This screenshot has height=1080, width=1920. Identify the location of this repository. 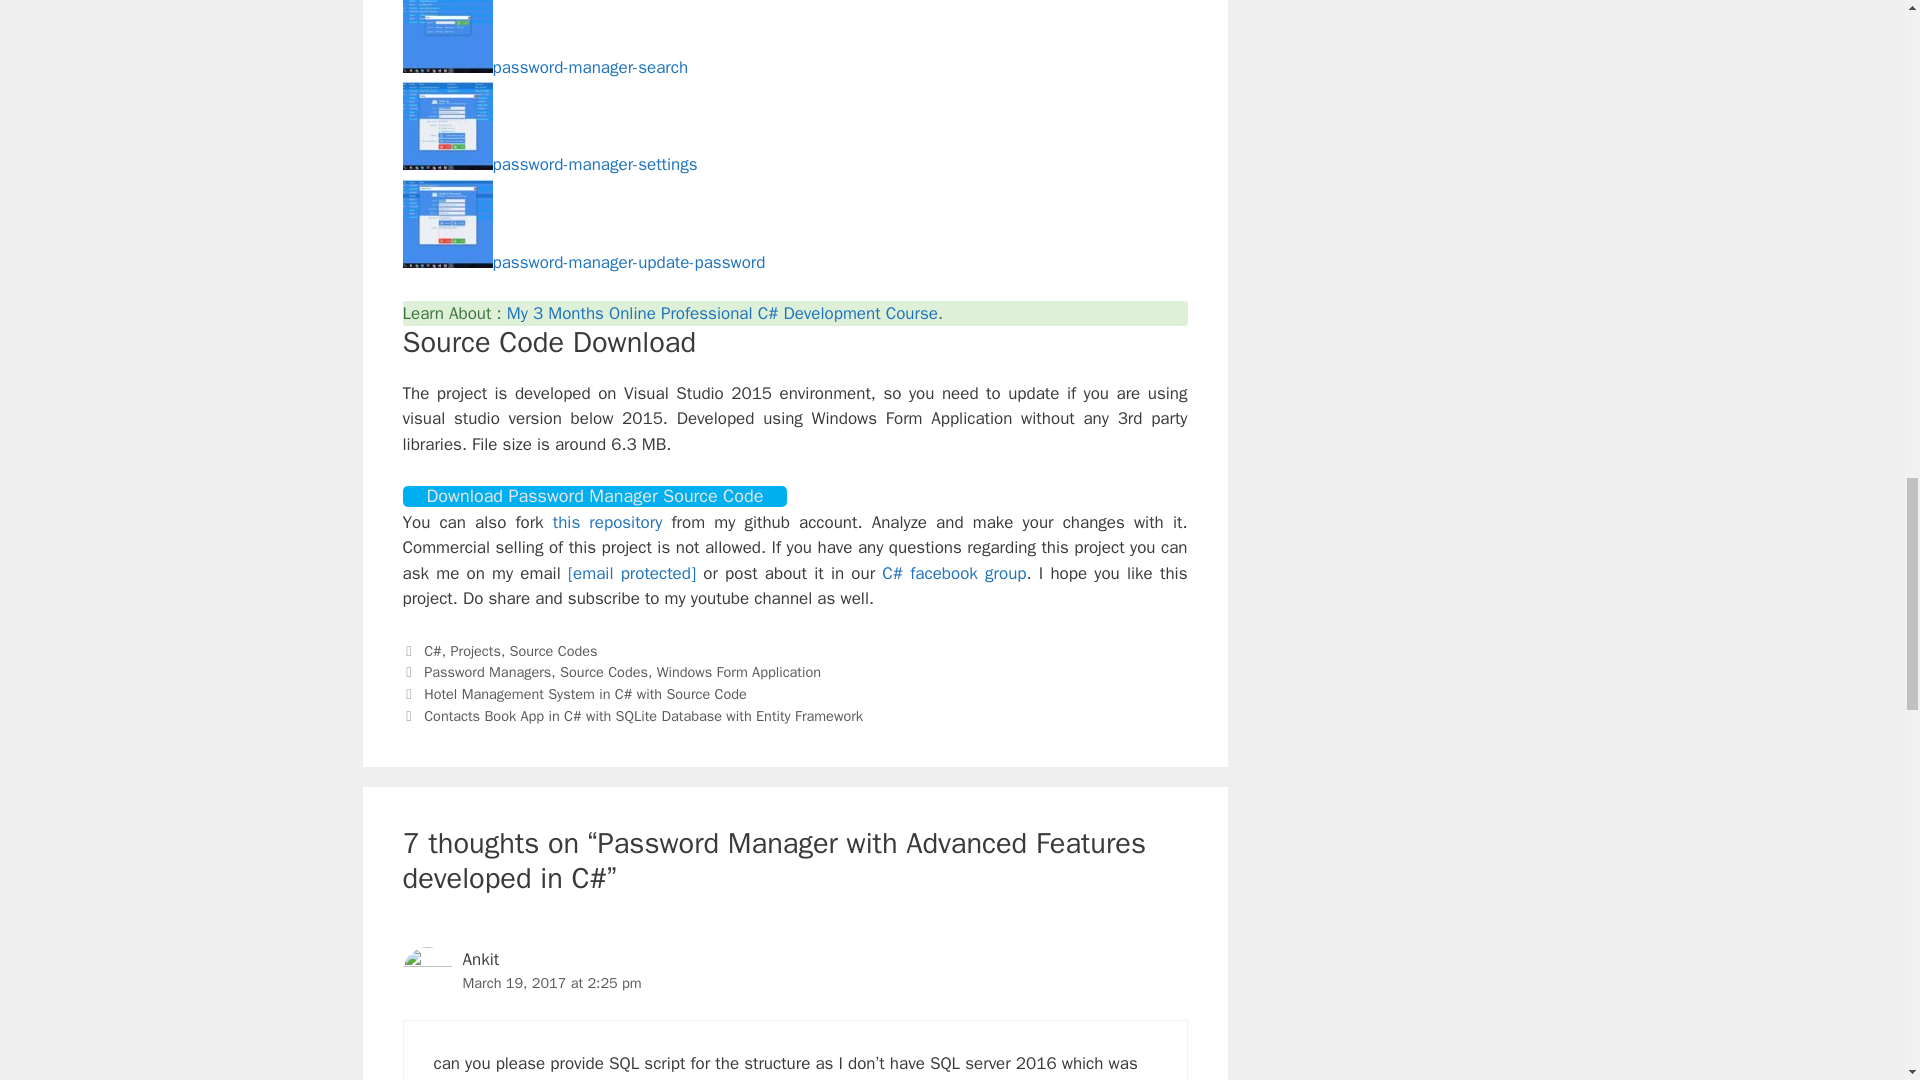
(607, 522).